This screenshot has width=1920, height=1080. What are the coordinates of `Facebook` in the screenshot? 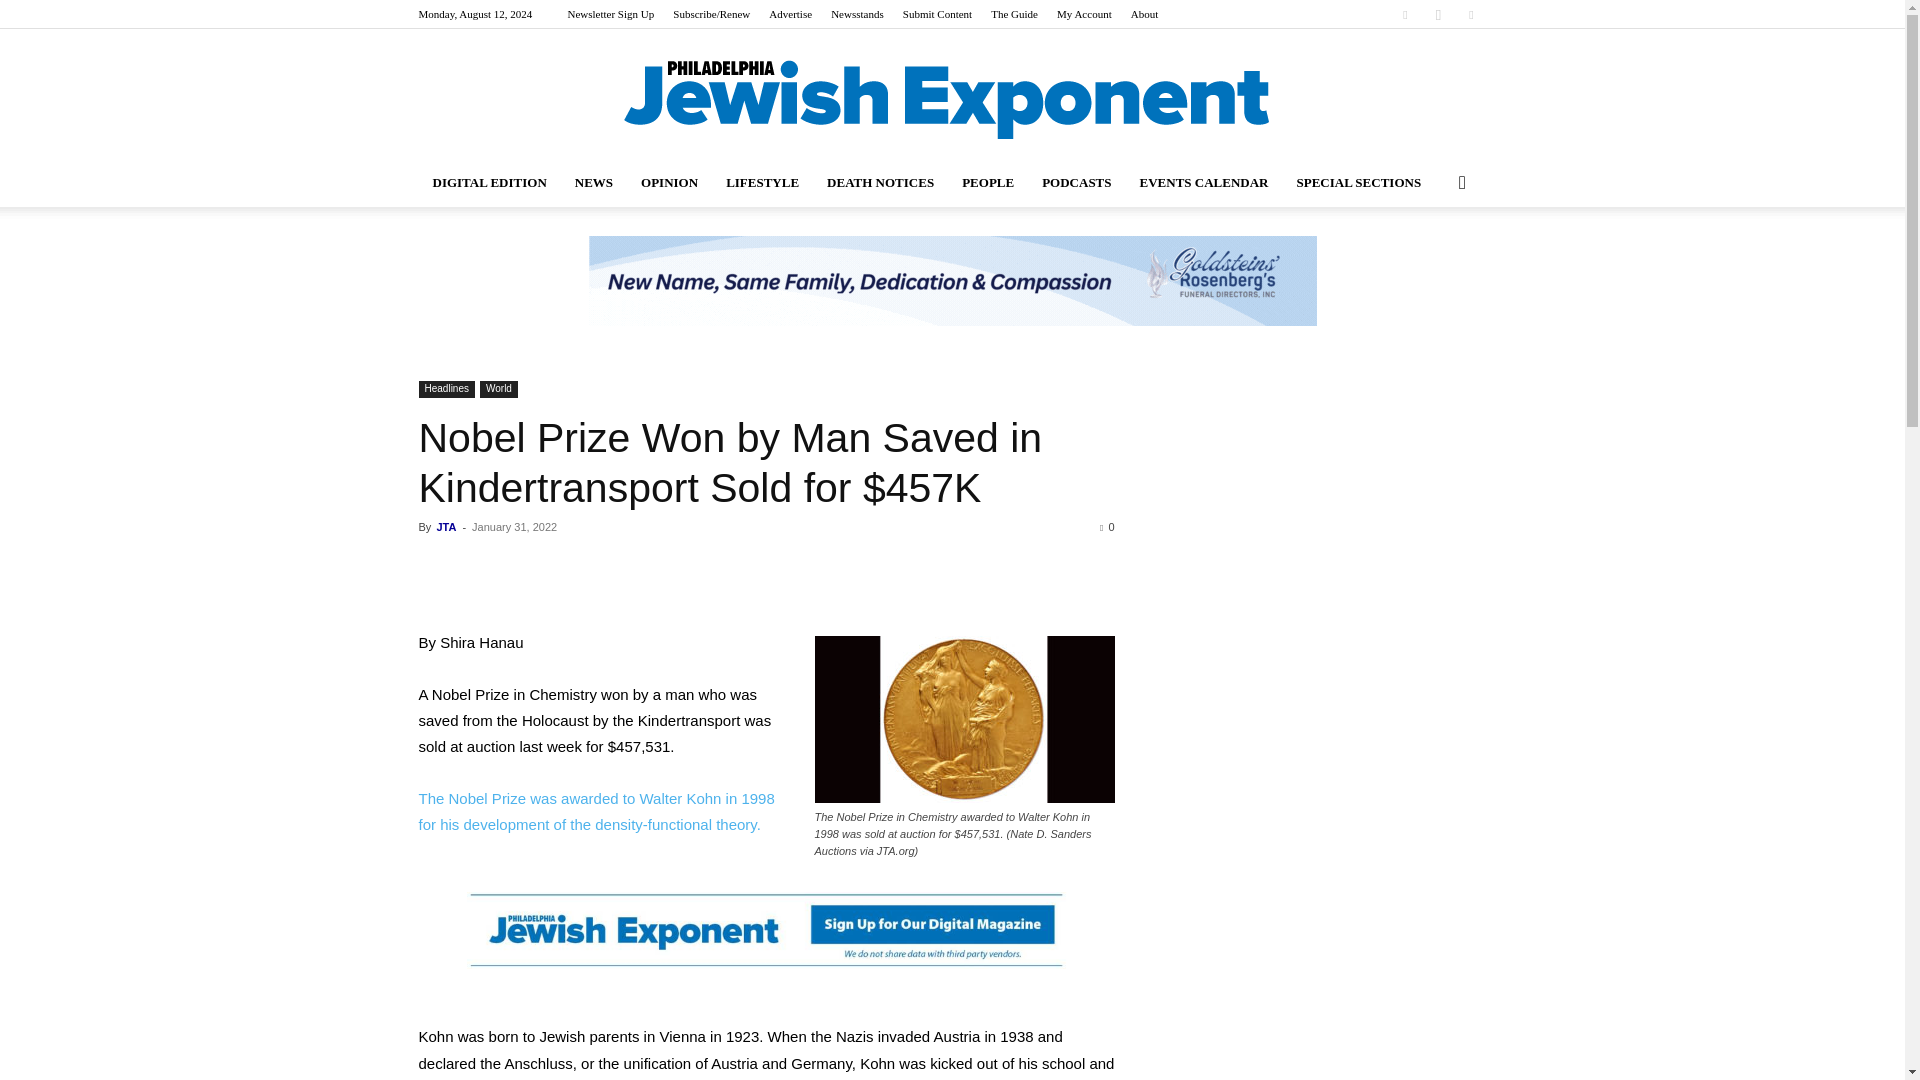 It's located at (1405, 14).